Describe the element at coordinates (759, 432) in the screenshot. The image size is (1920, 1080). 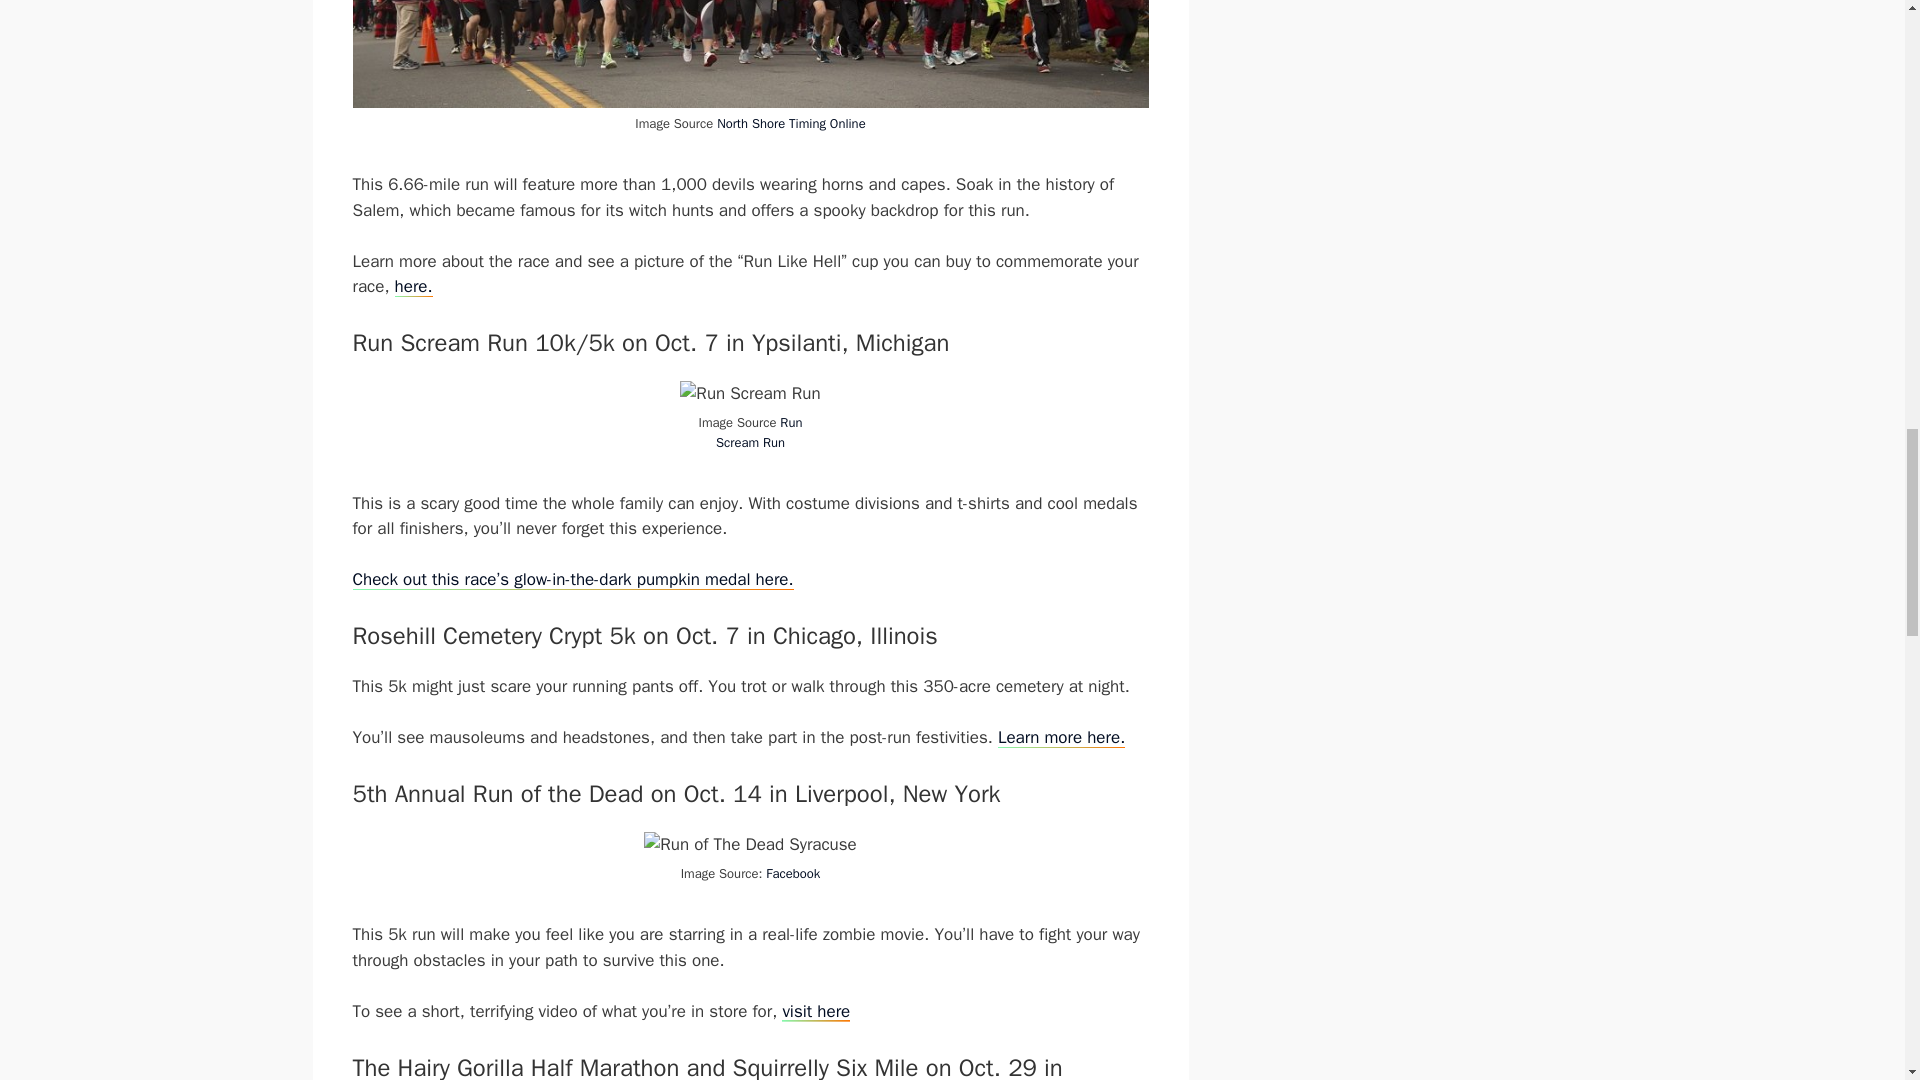
I see `Run Scream Run` at that location.